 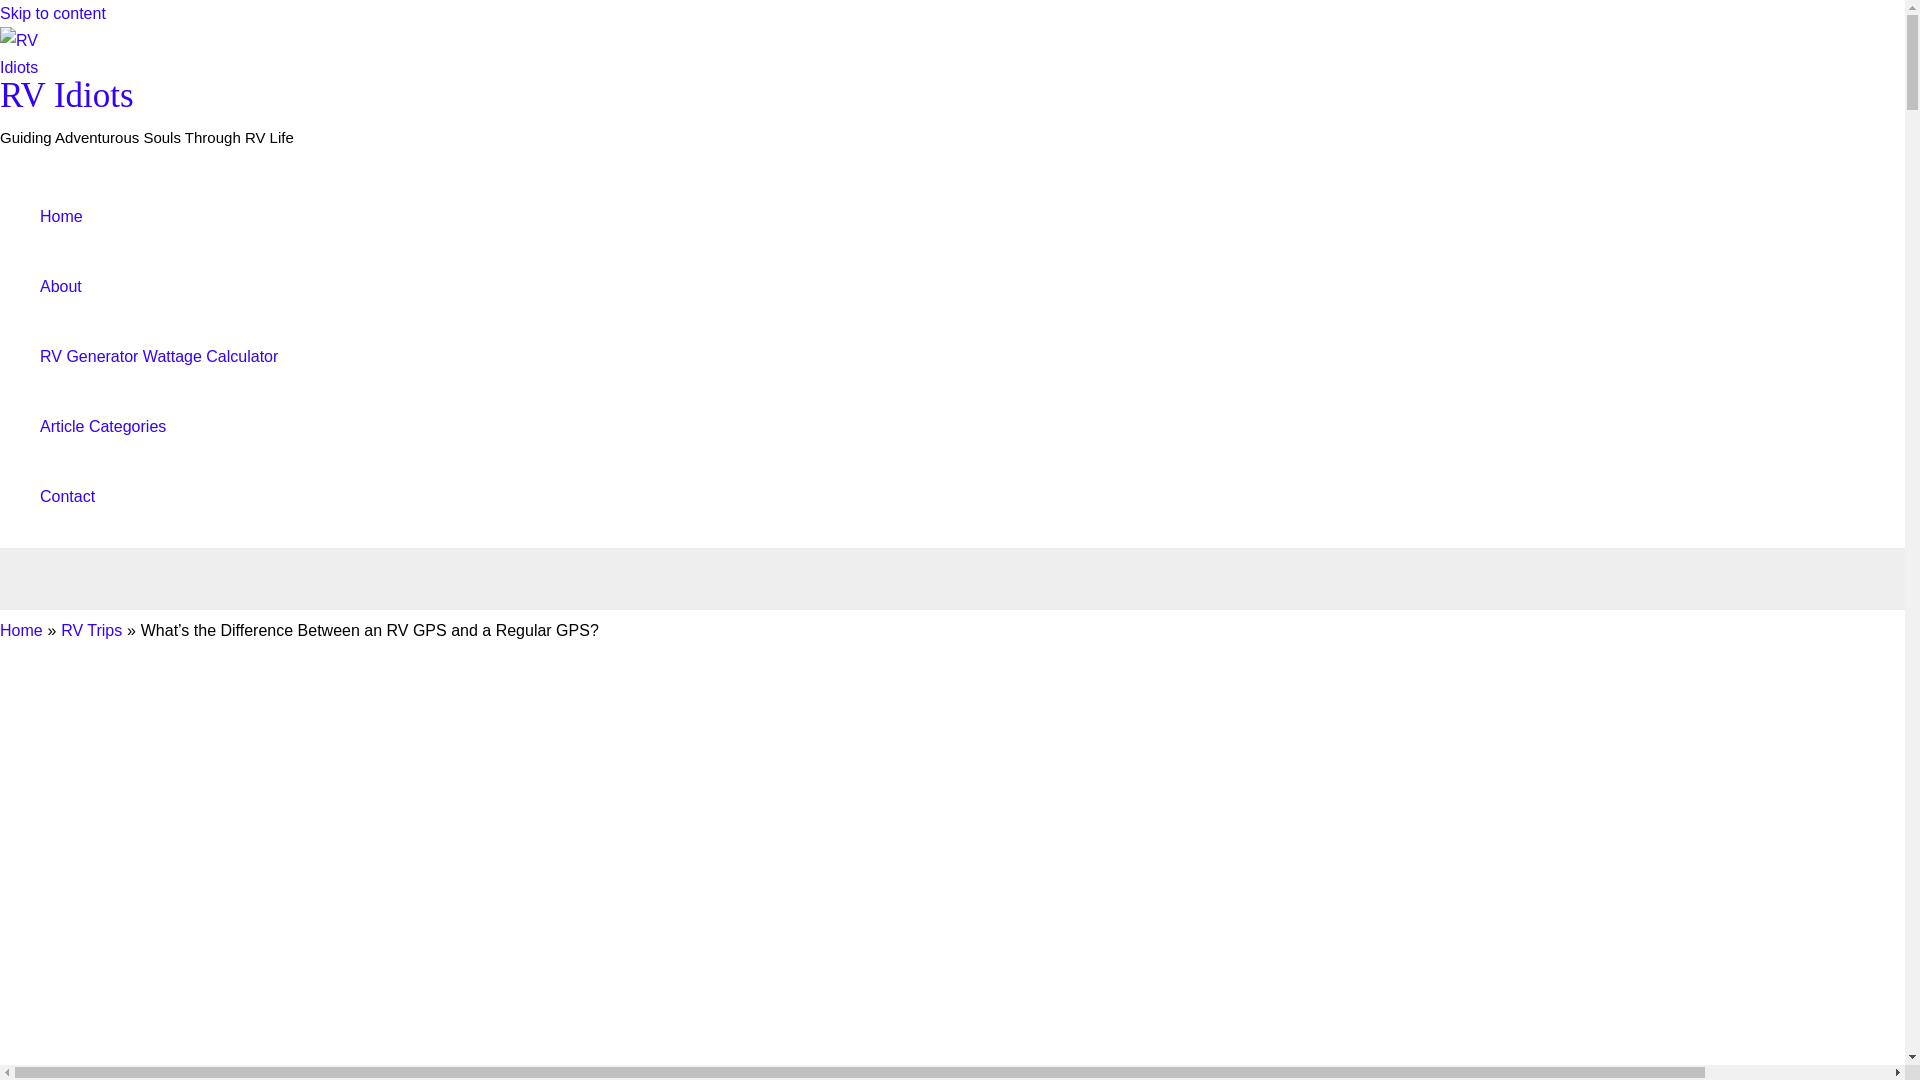 I want to click on RV Trips, so click(x=92, y=630).